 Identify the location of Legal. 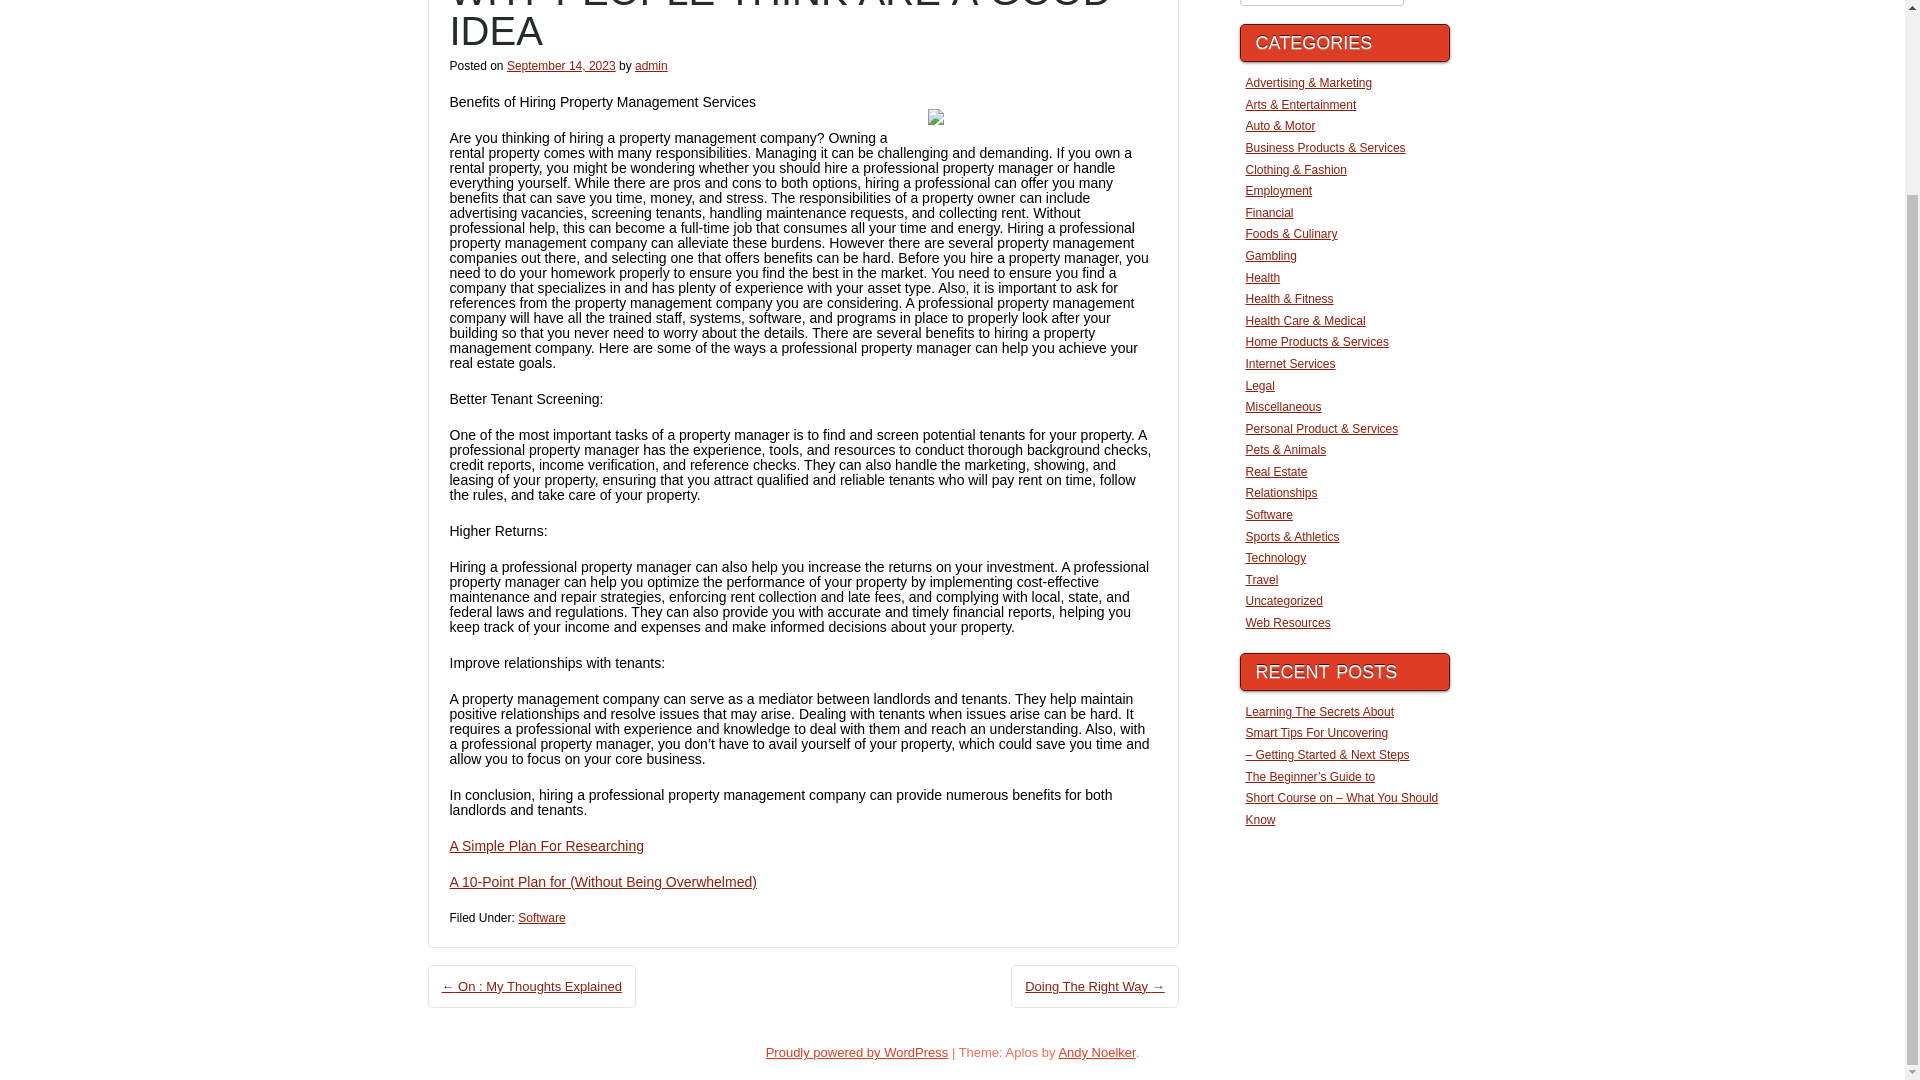
(1260, 385).